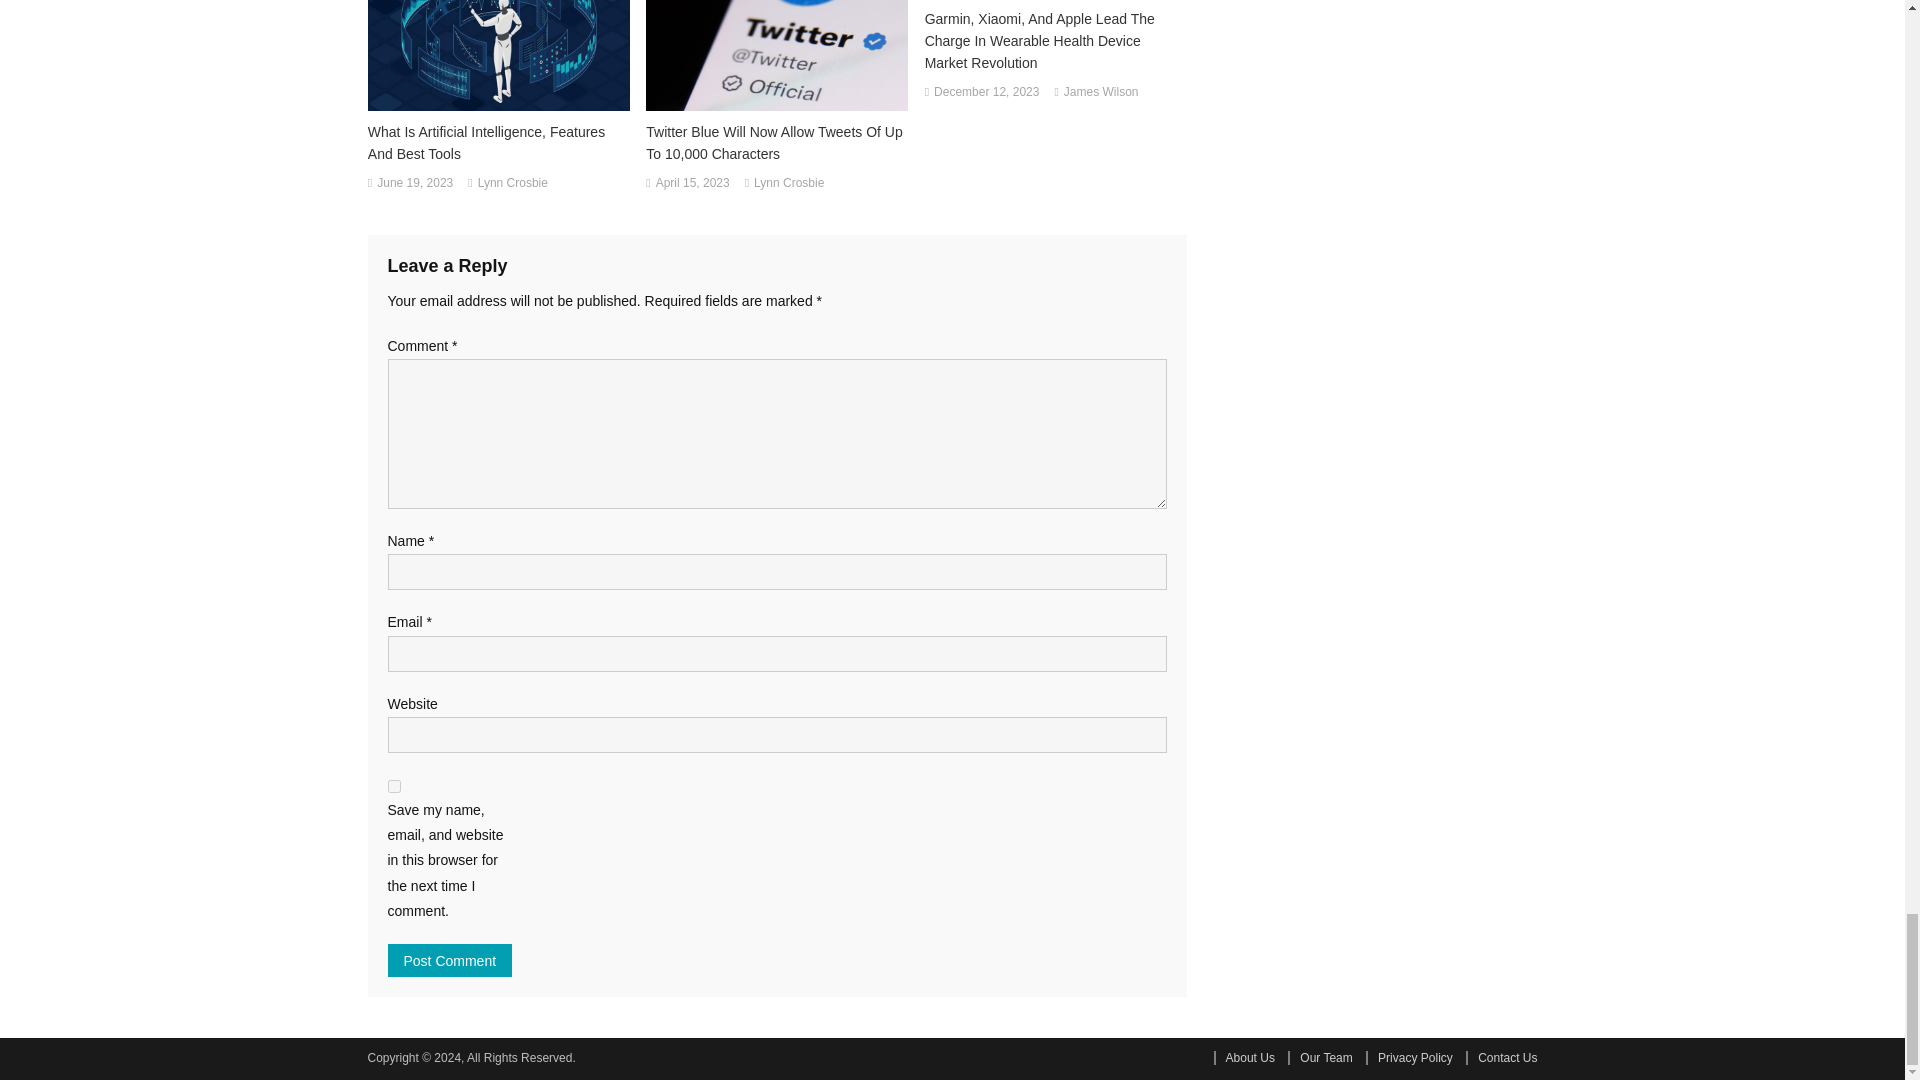  I want to click on Lynn Crosbie, so click(788, 184).